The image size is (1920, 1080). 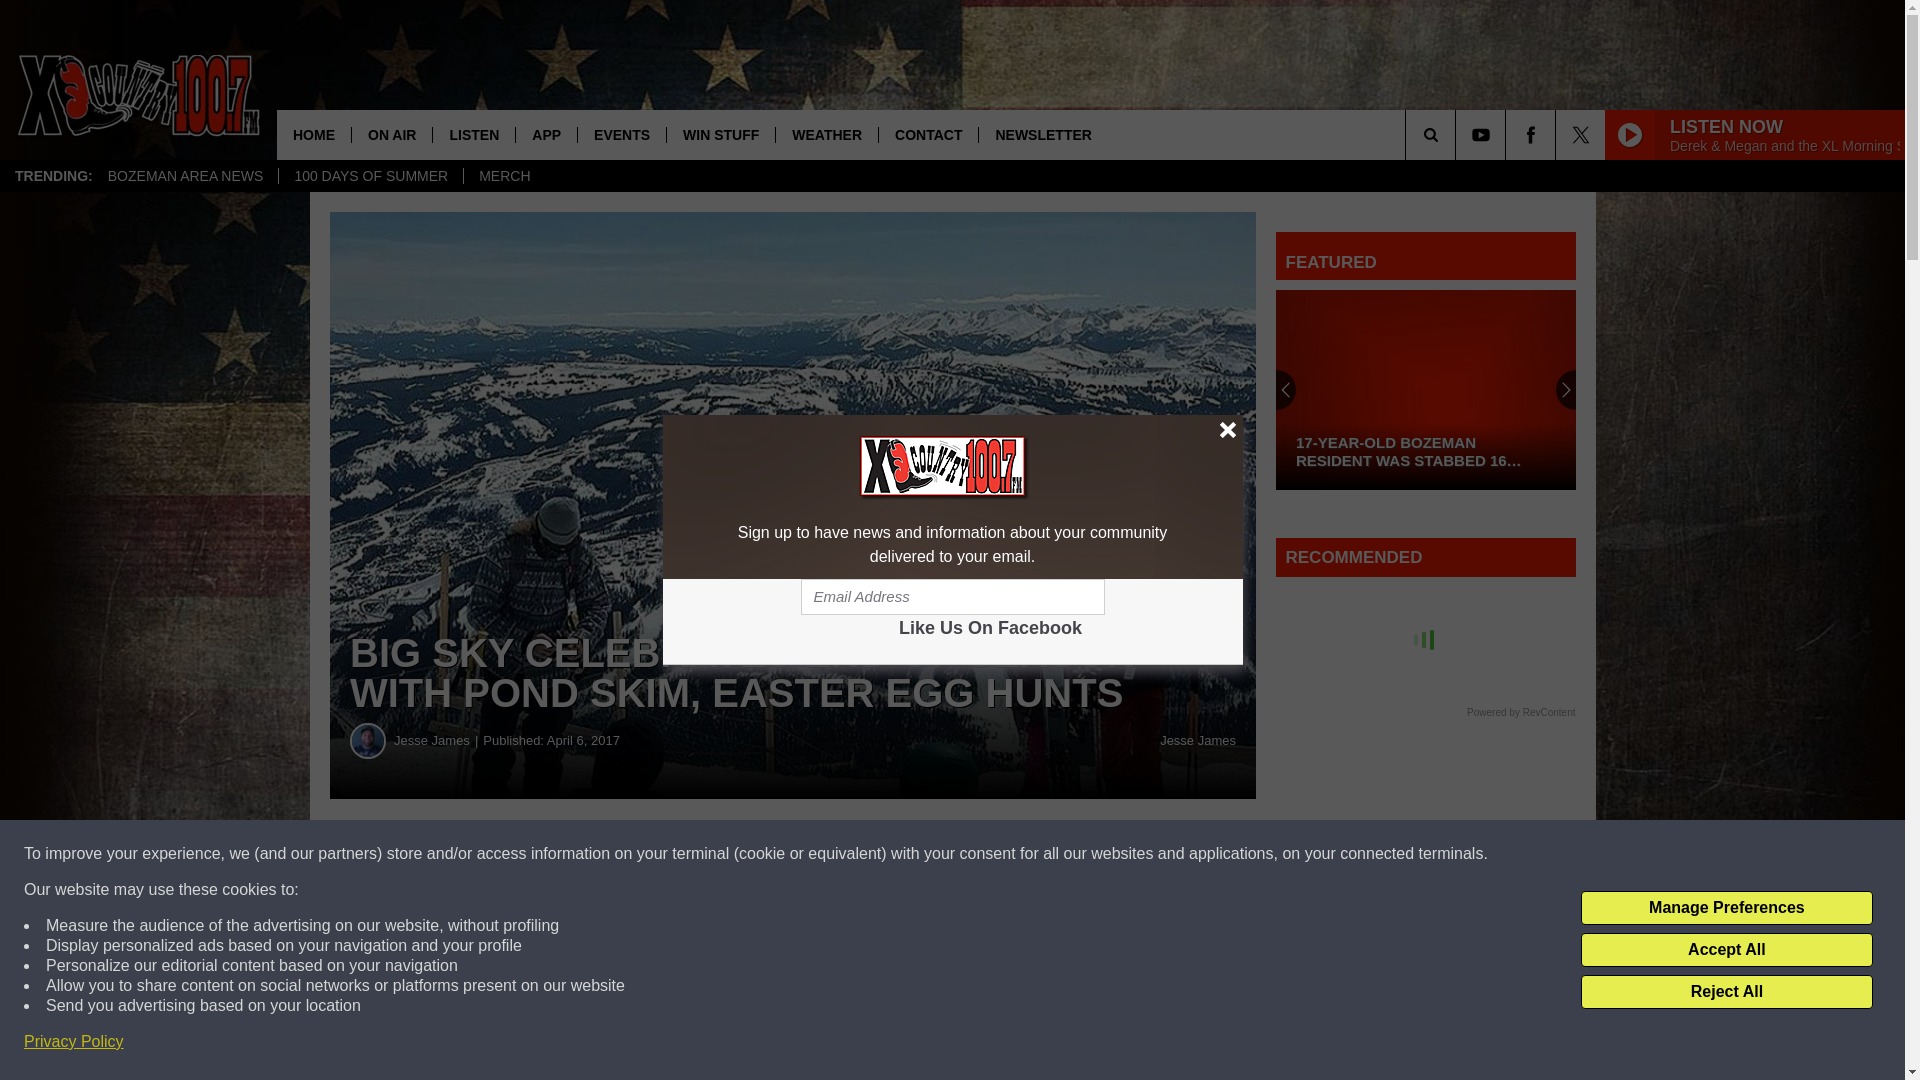 What do you see at coordinates (622, 134) in the screenshot?
I see `EVENTS` at bounding box center [622, 134].